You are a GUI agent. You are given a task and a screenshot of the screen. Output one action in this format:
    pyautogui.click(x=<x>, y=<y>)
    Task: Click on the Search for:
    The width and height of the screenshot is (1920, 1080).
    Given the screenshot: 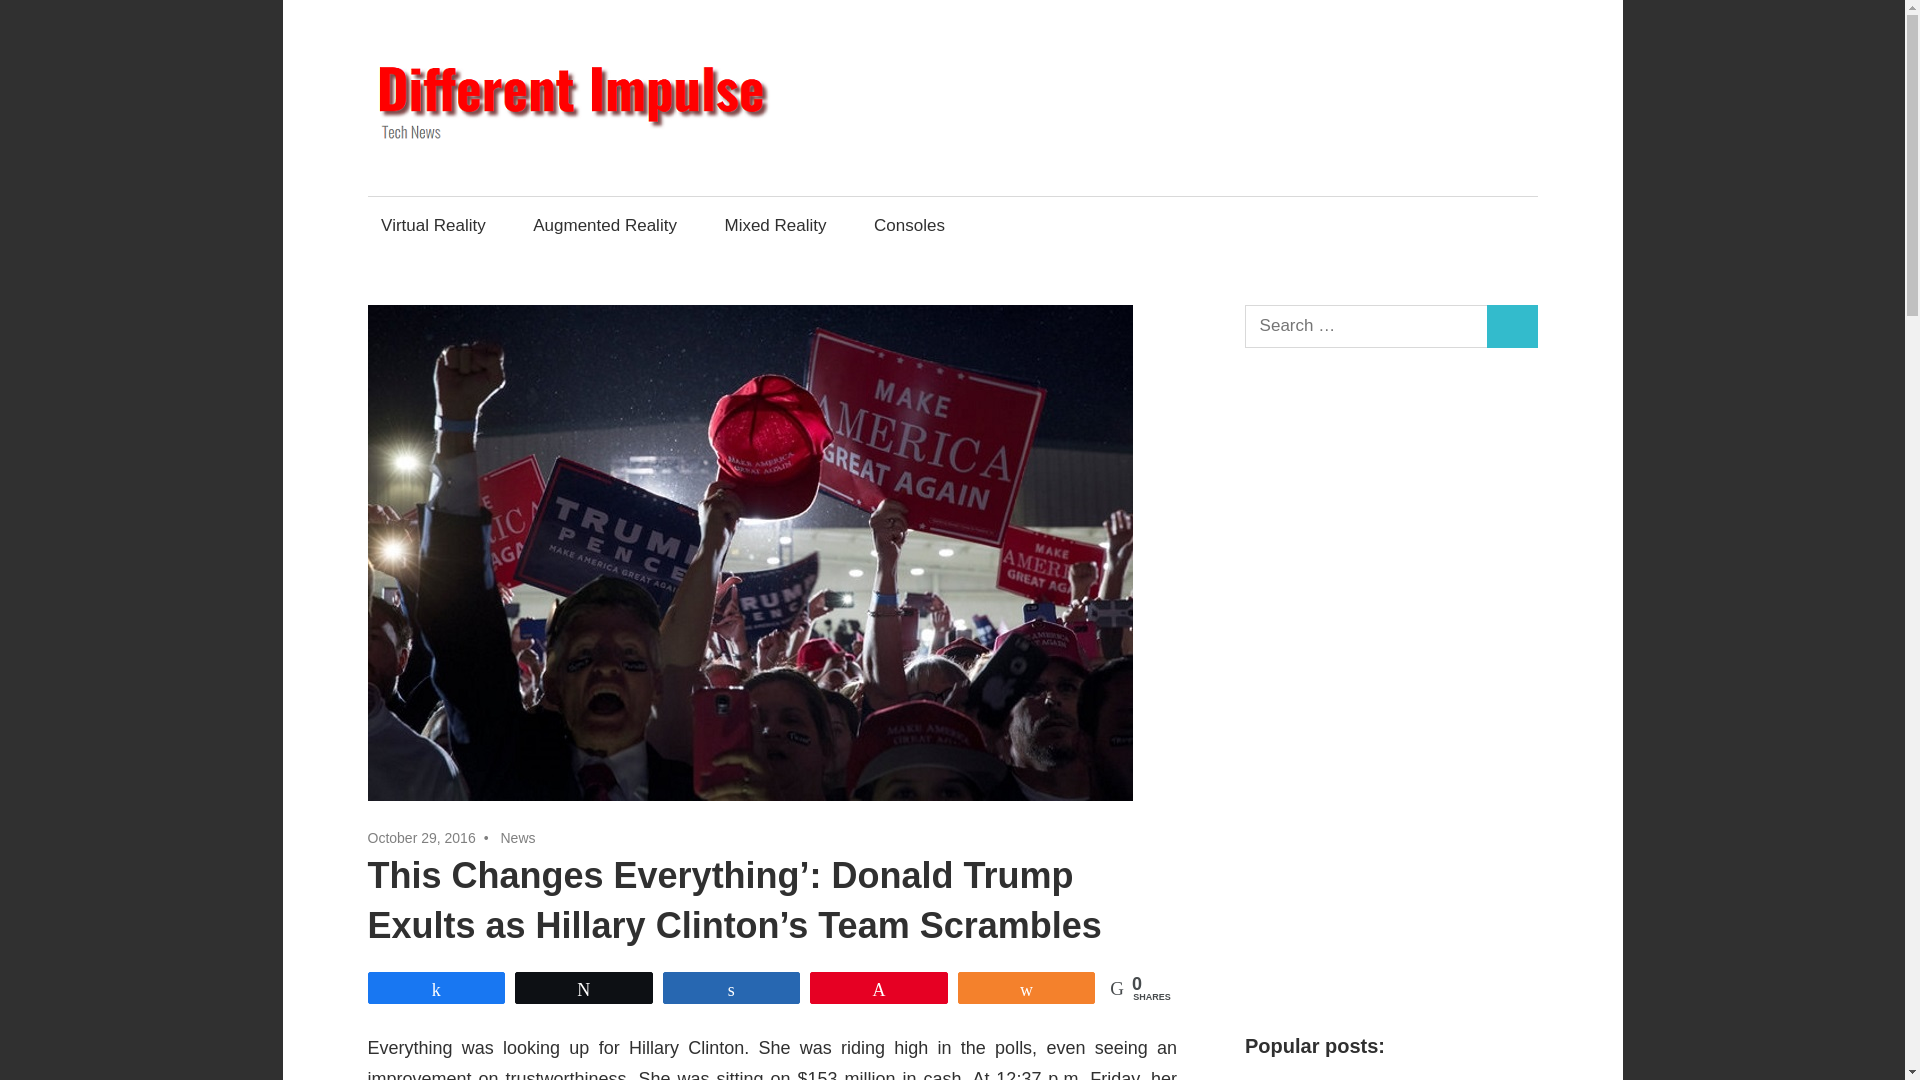 What is the action you would take?
    pyautogui.click(x=1366, y=326)
    